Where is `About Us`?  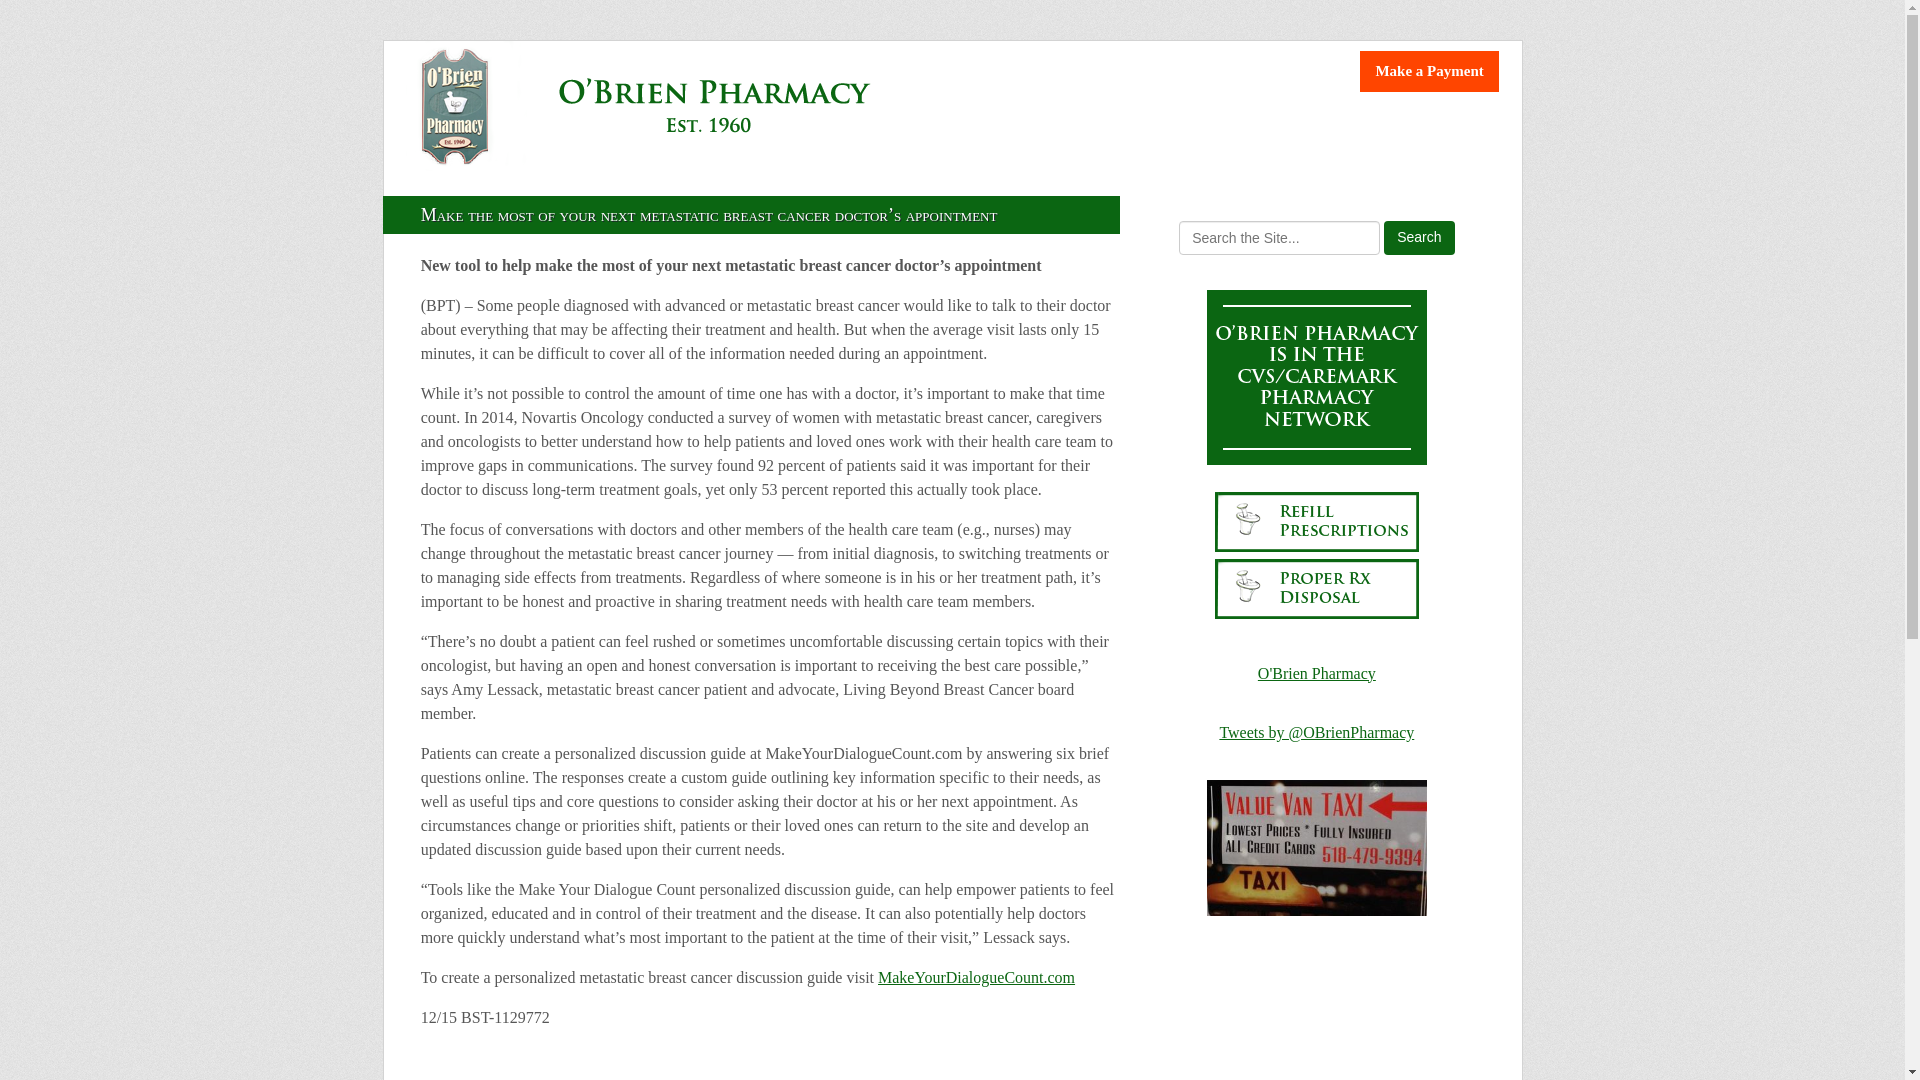
About Us is located at coordinates (604, 192).